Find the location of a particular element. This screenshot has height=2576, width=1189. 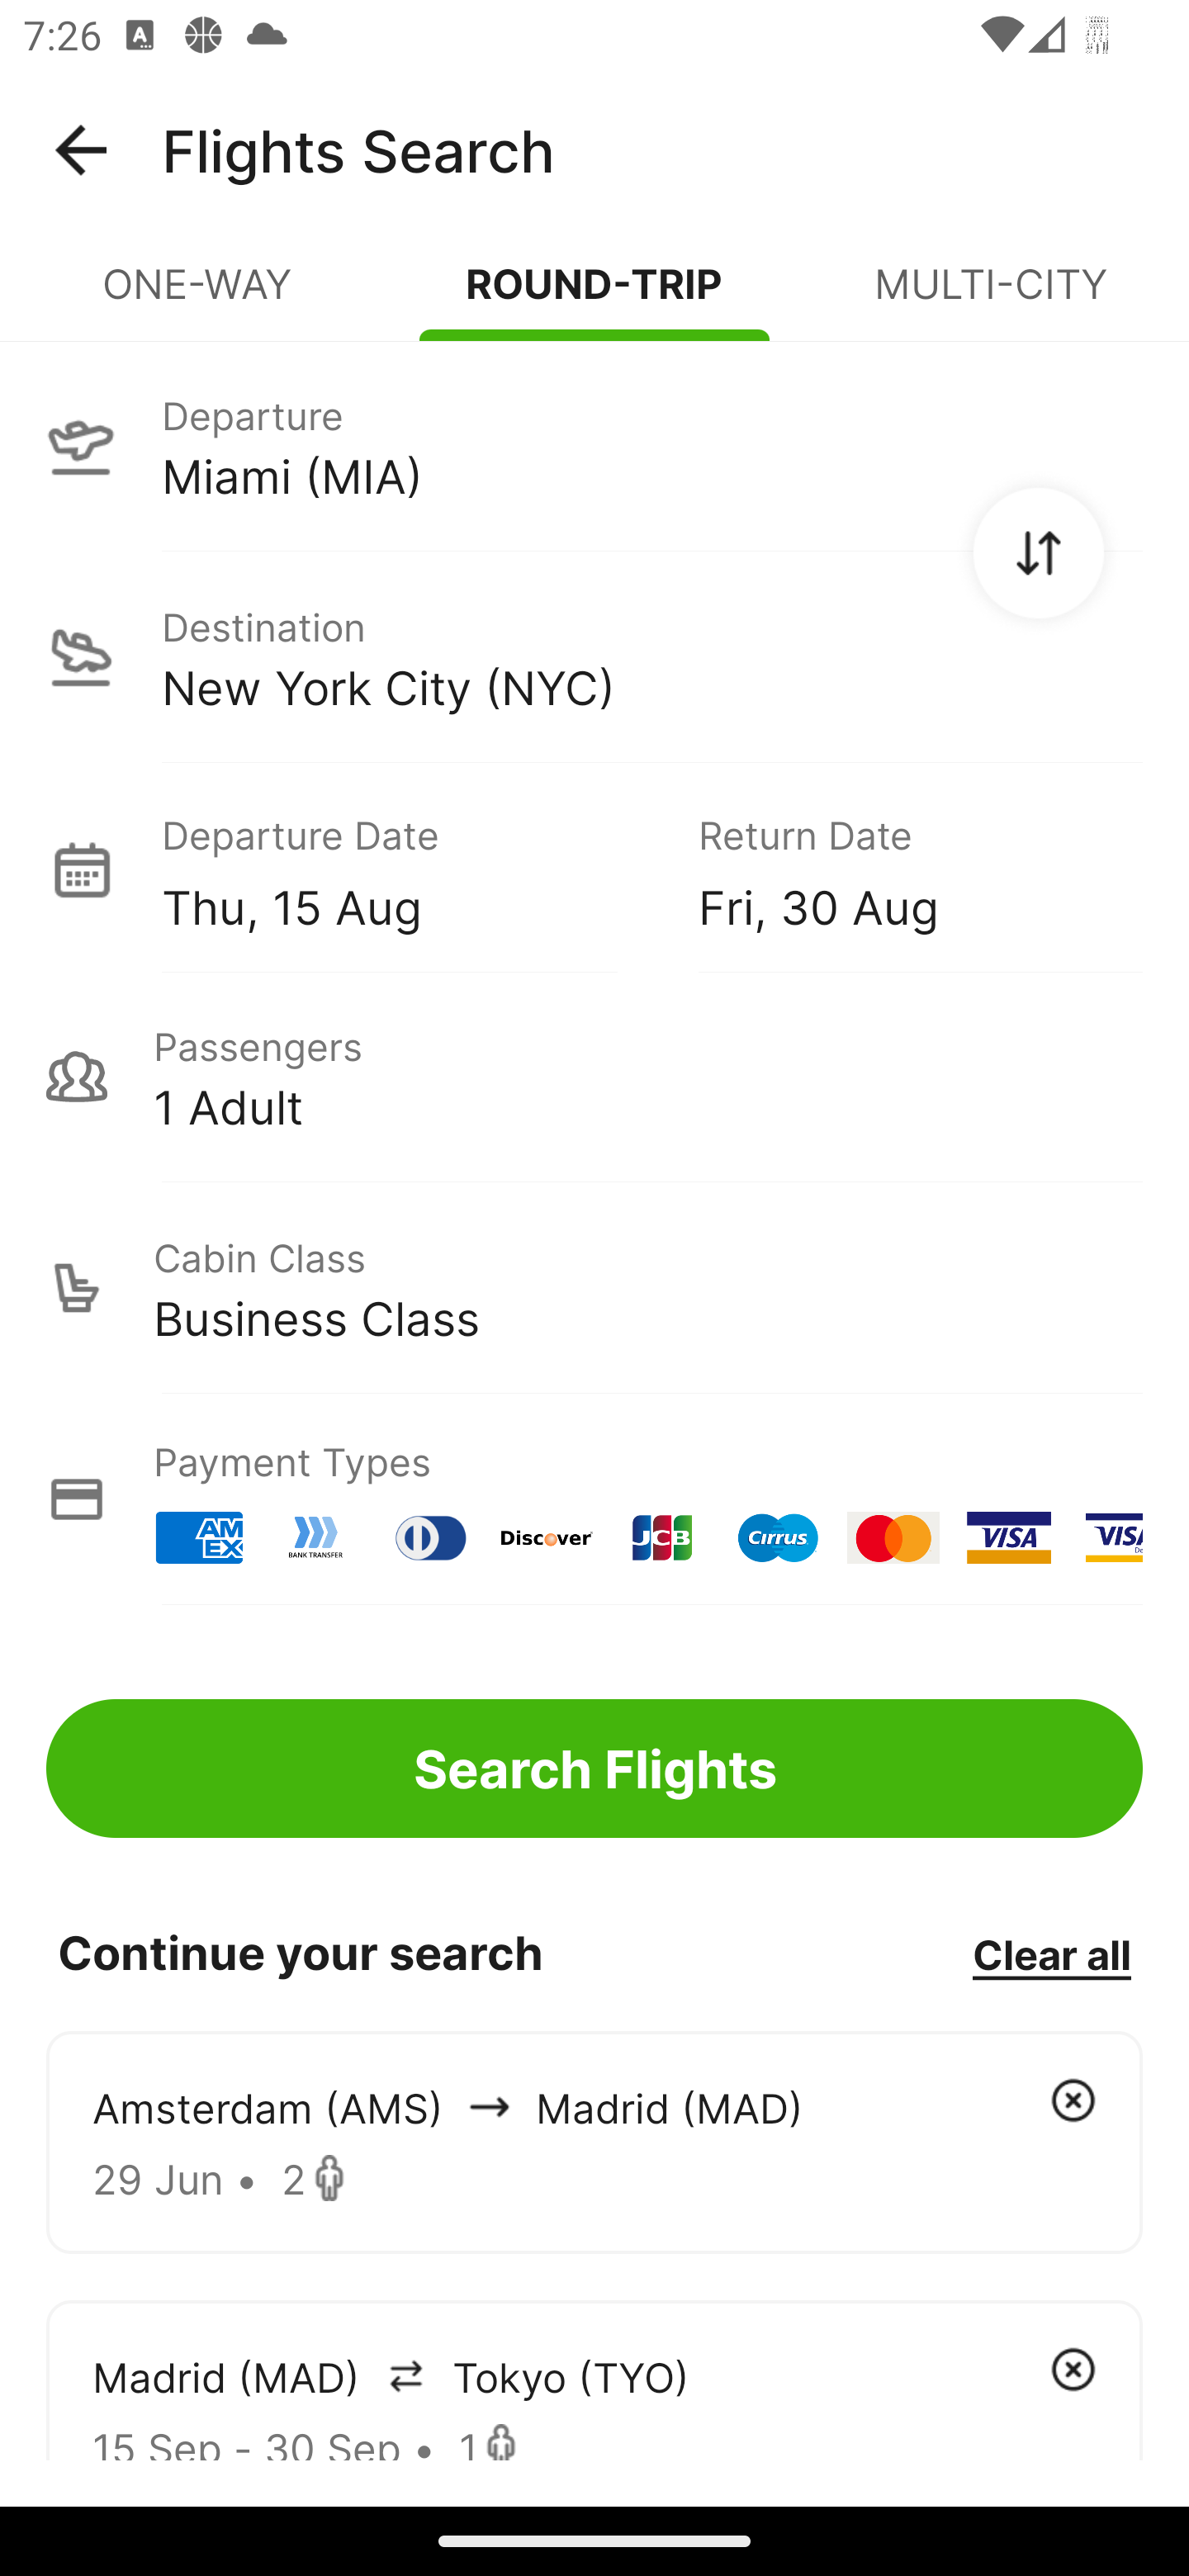

Search Flights is located at coordinates (594, 1769).